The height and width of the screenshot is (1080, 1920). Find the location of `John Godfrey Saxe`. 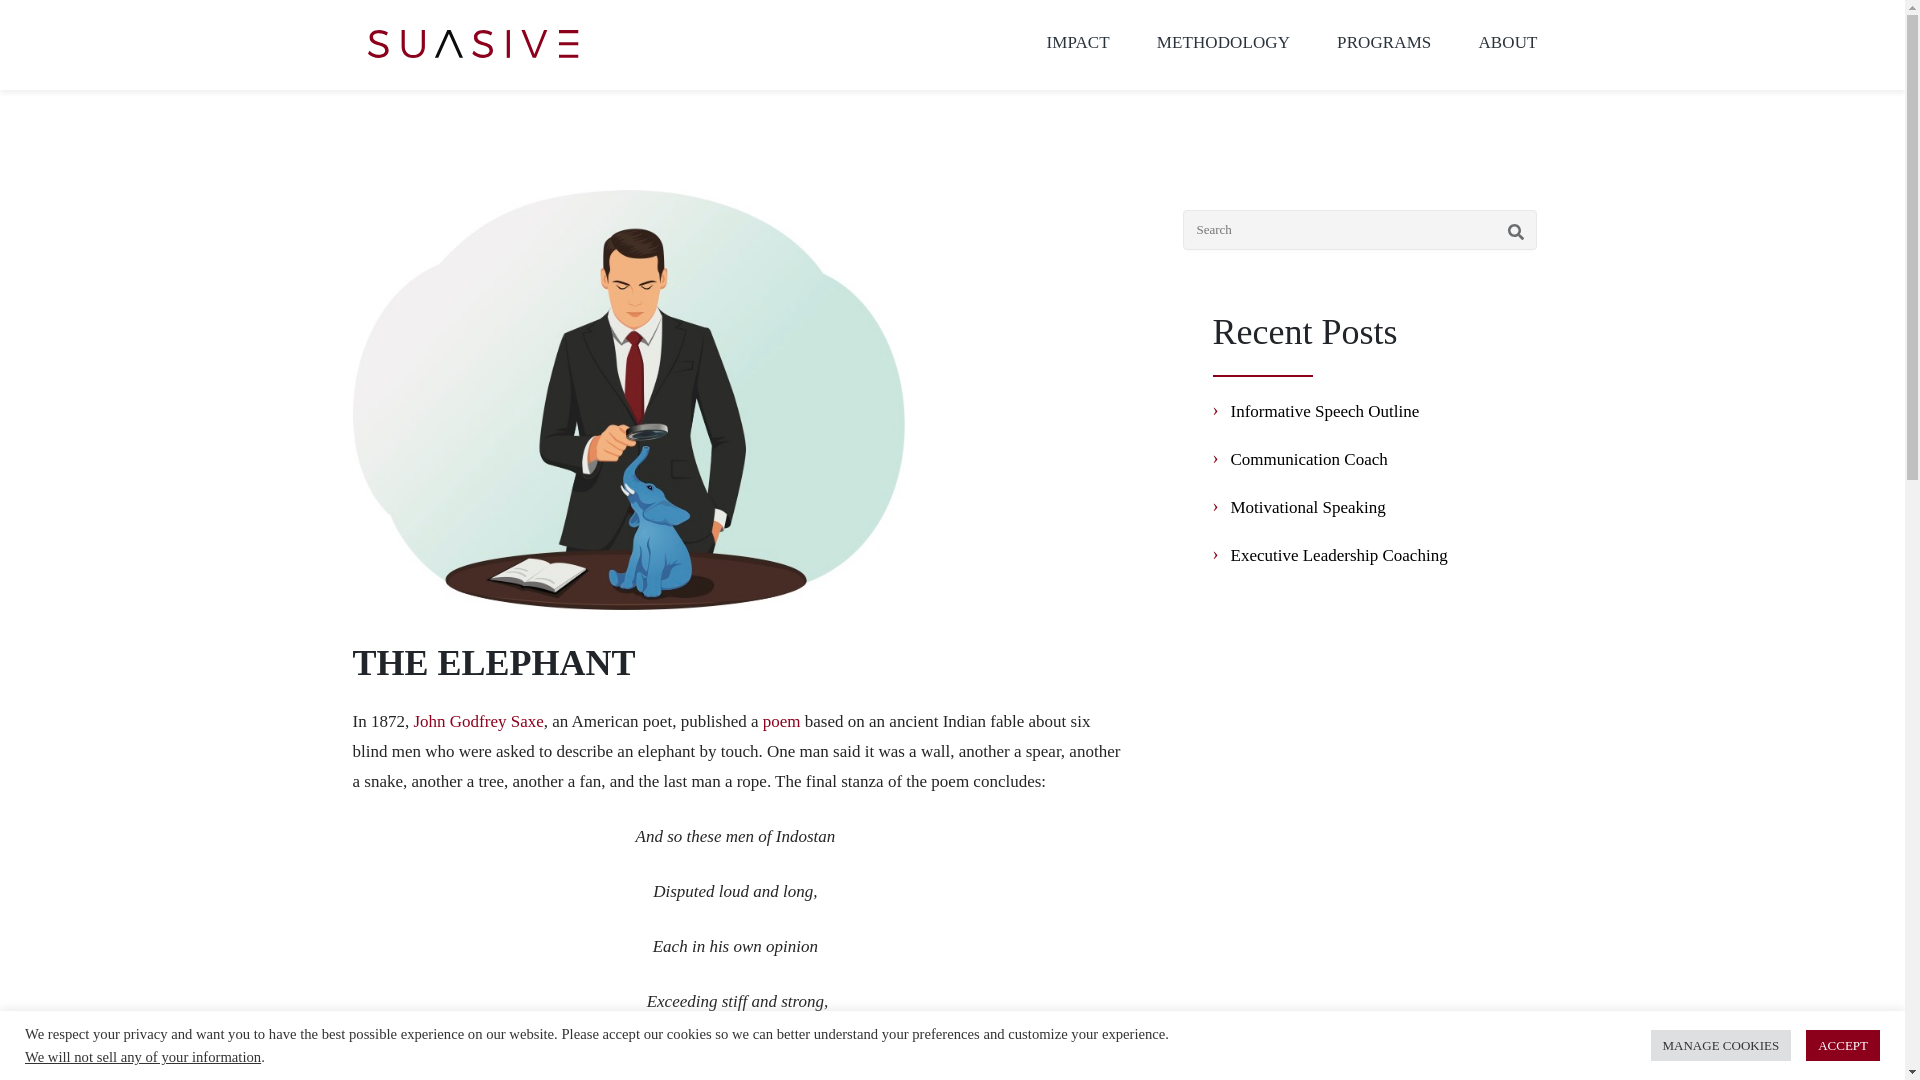

John Godfrey Saxe is located at coordinates (478, 722).